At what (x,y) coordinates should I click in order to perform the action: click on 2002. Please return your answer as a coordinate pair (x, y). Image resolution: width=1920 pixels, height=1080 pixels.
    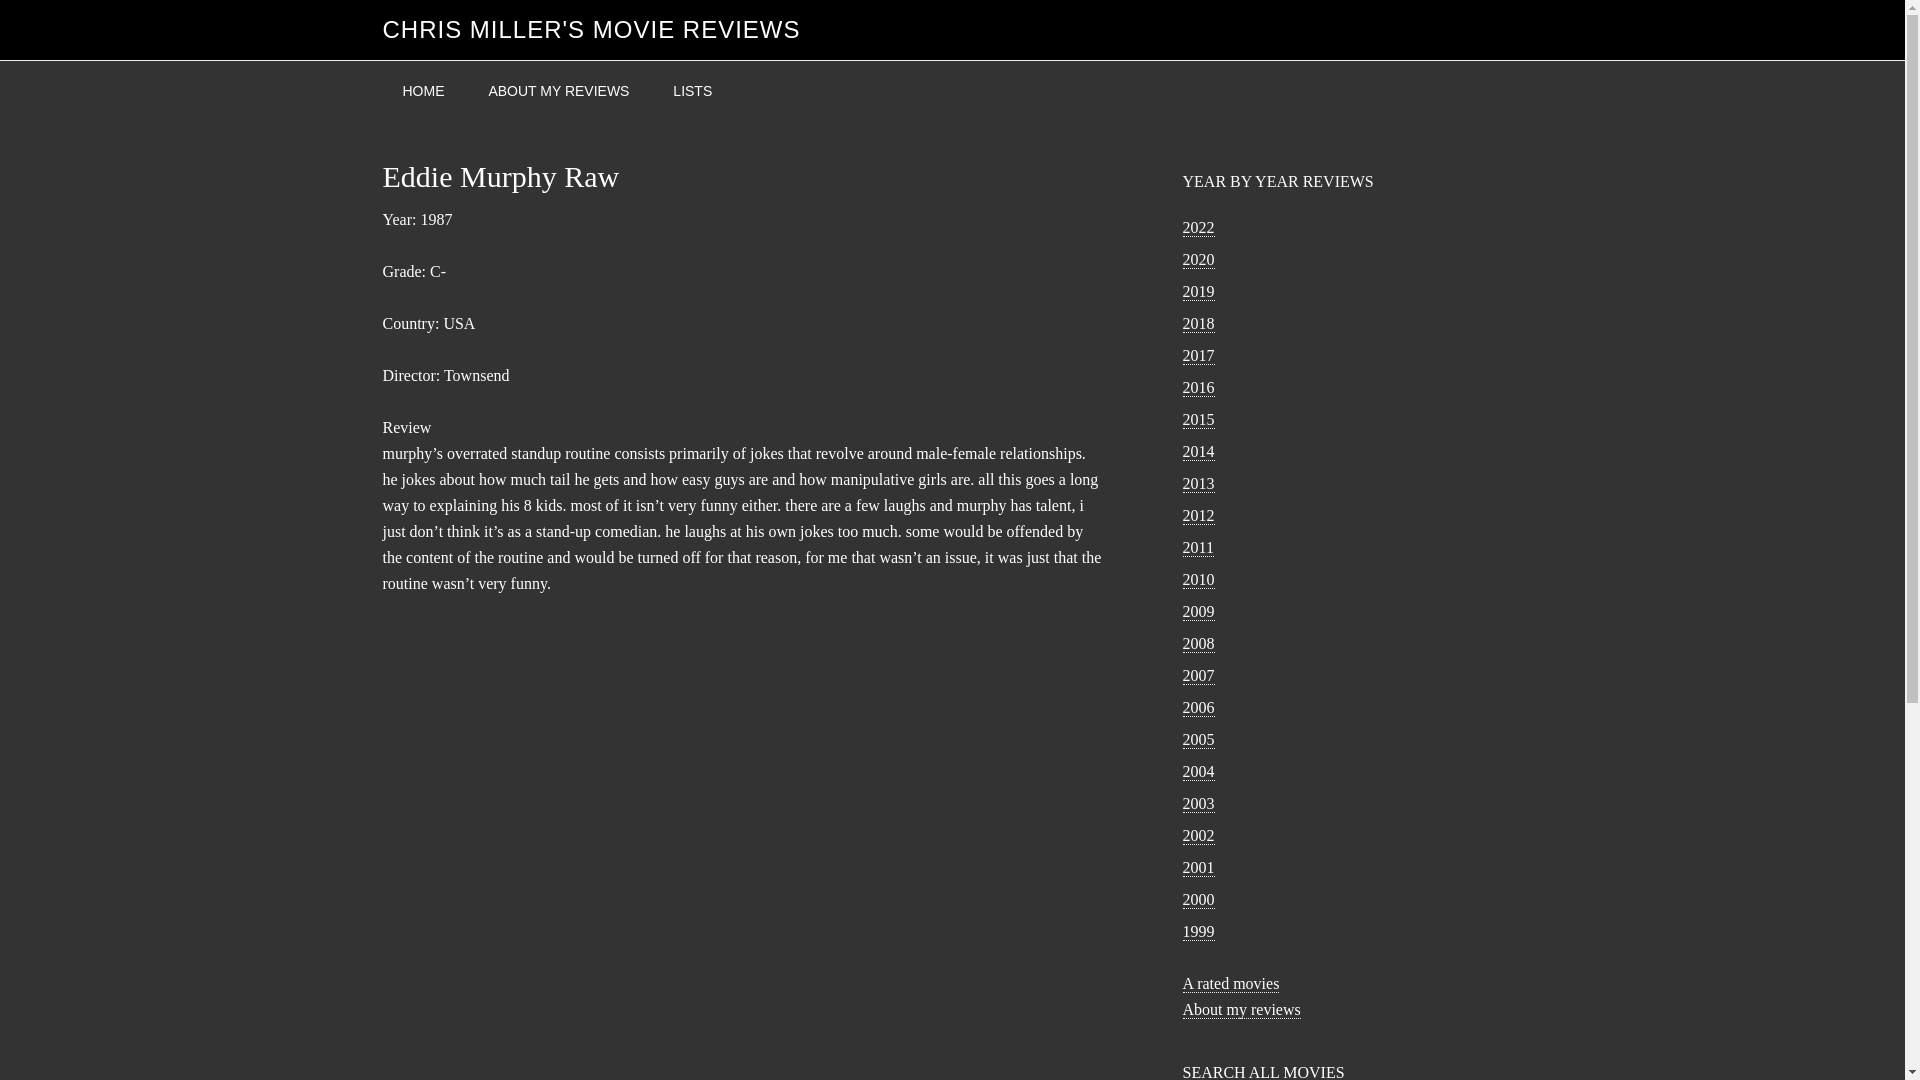
    Looking at the image, I should click on (1198, 836).